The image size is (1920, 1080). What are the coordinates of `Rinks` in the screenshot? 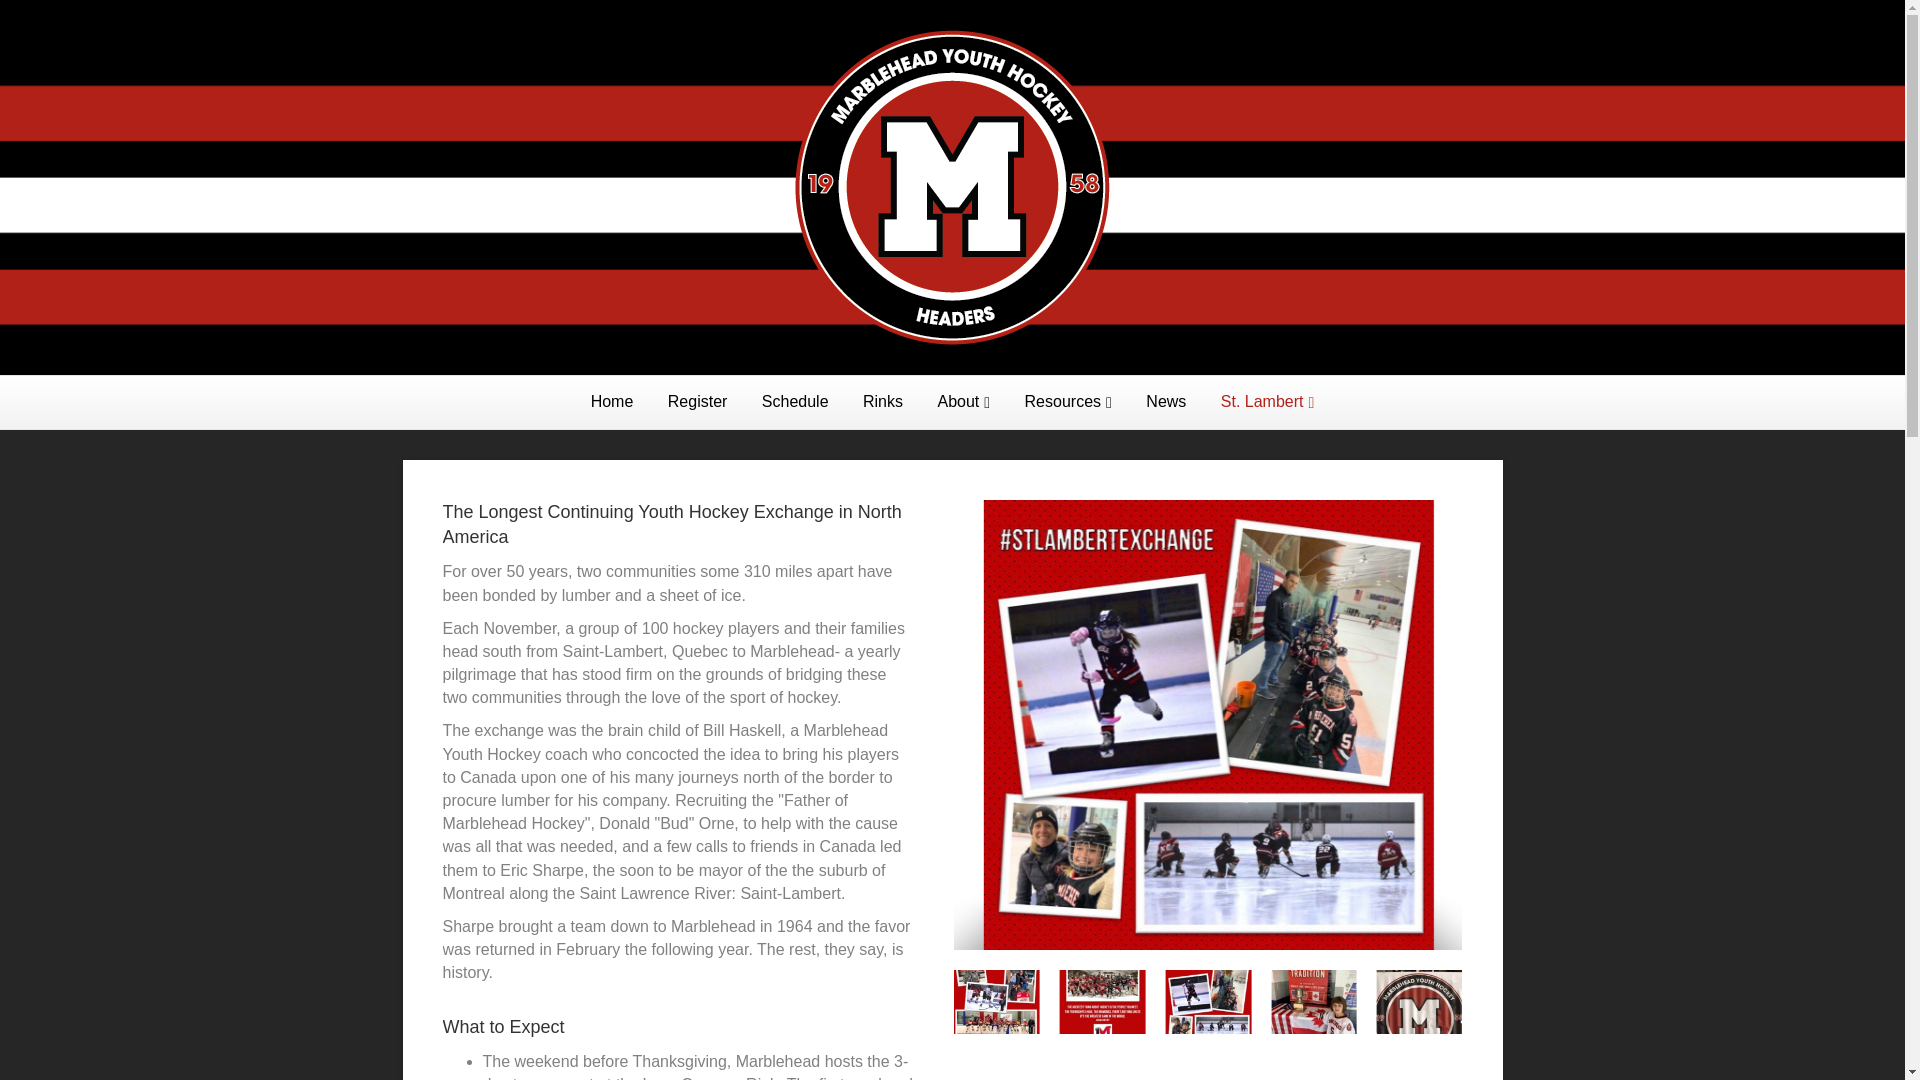 It's located at (882, 401).